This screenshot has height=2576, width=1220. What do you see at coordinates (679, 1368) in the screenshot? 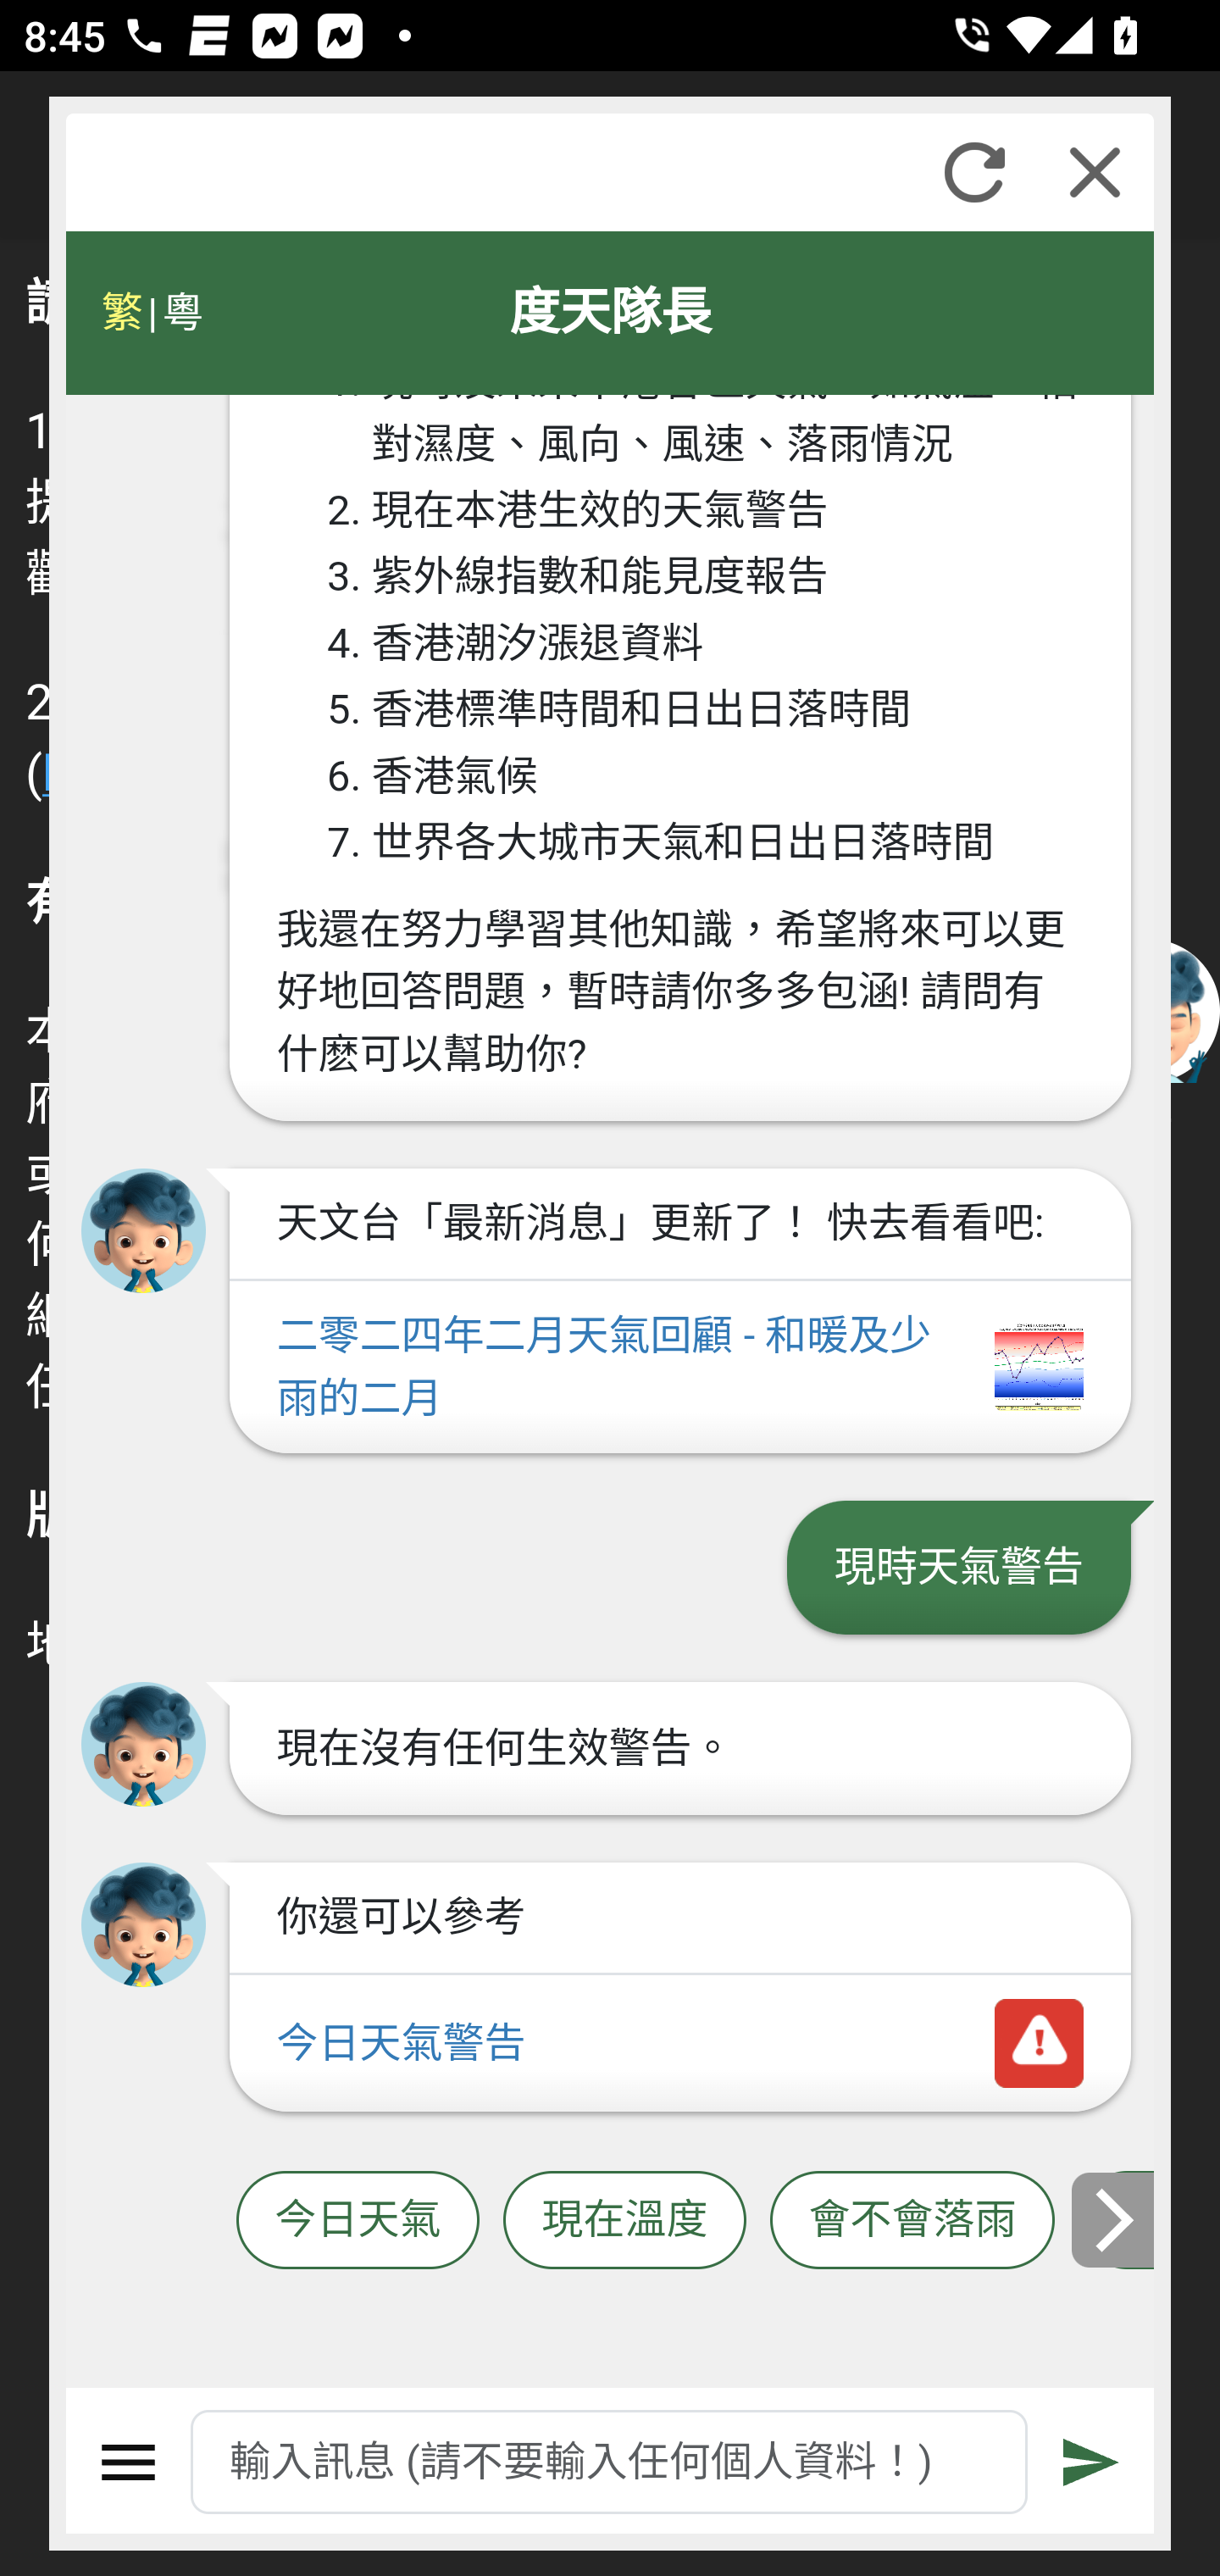
I see `二零二四年二月天氣回顧 - 和暖及少雨的二月` at bounding box center [679, 1368].